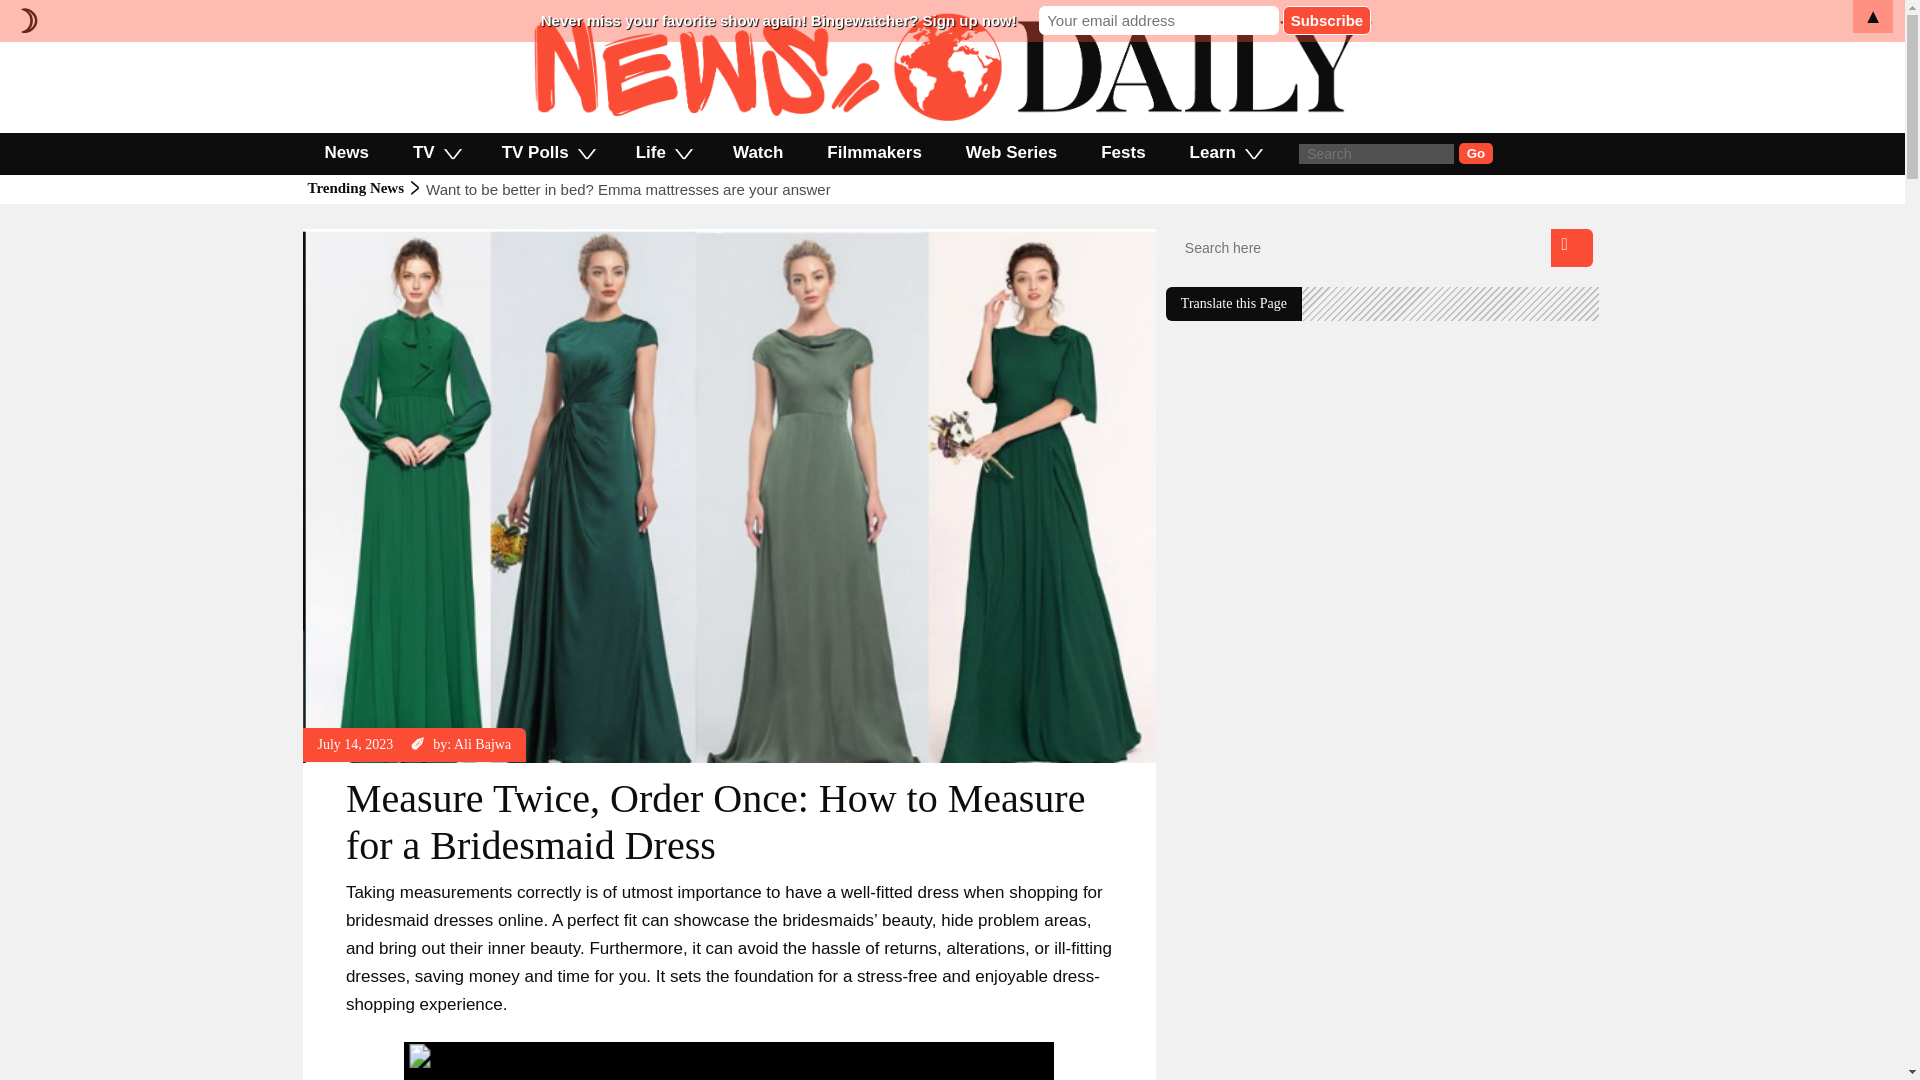  I want to click on News, so click(345, 152).